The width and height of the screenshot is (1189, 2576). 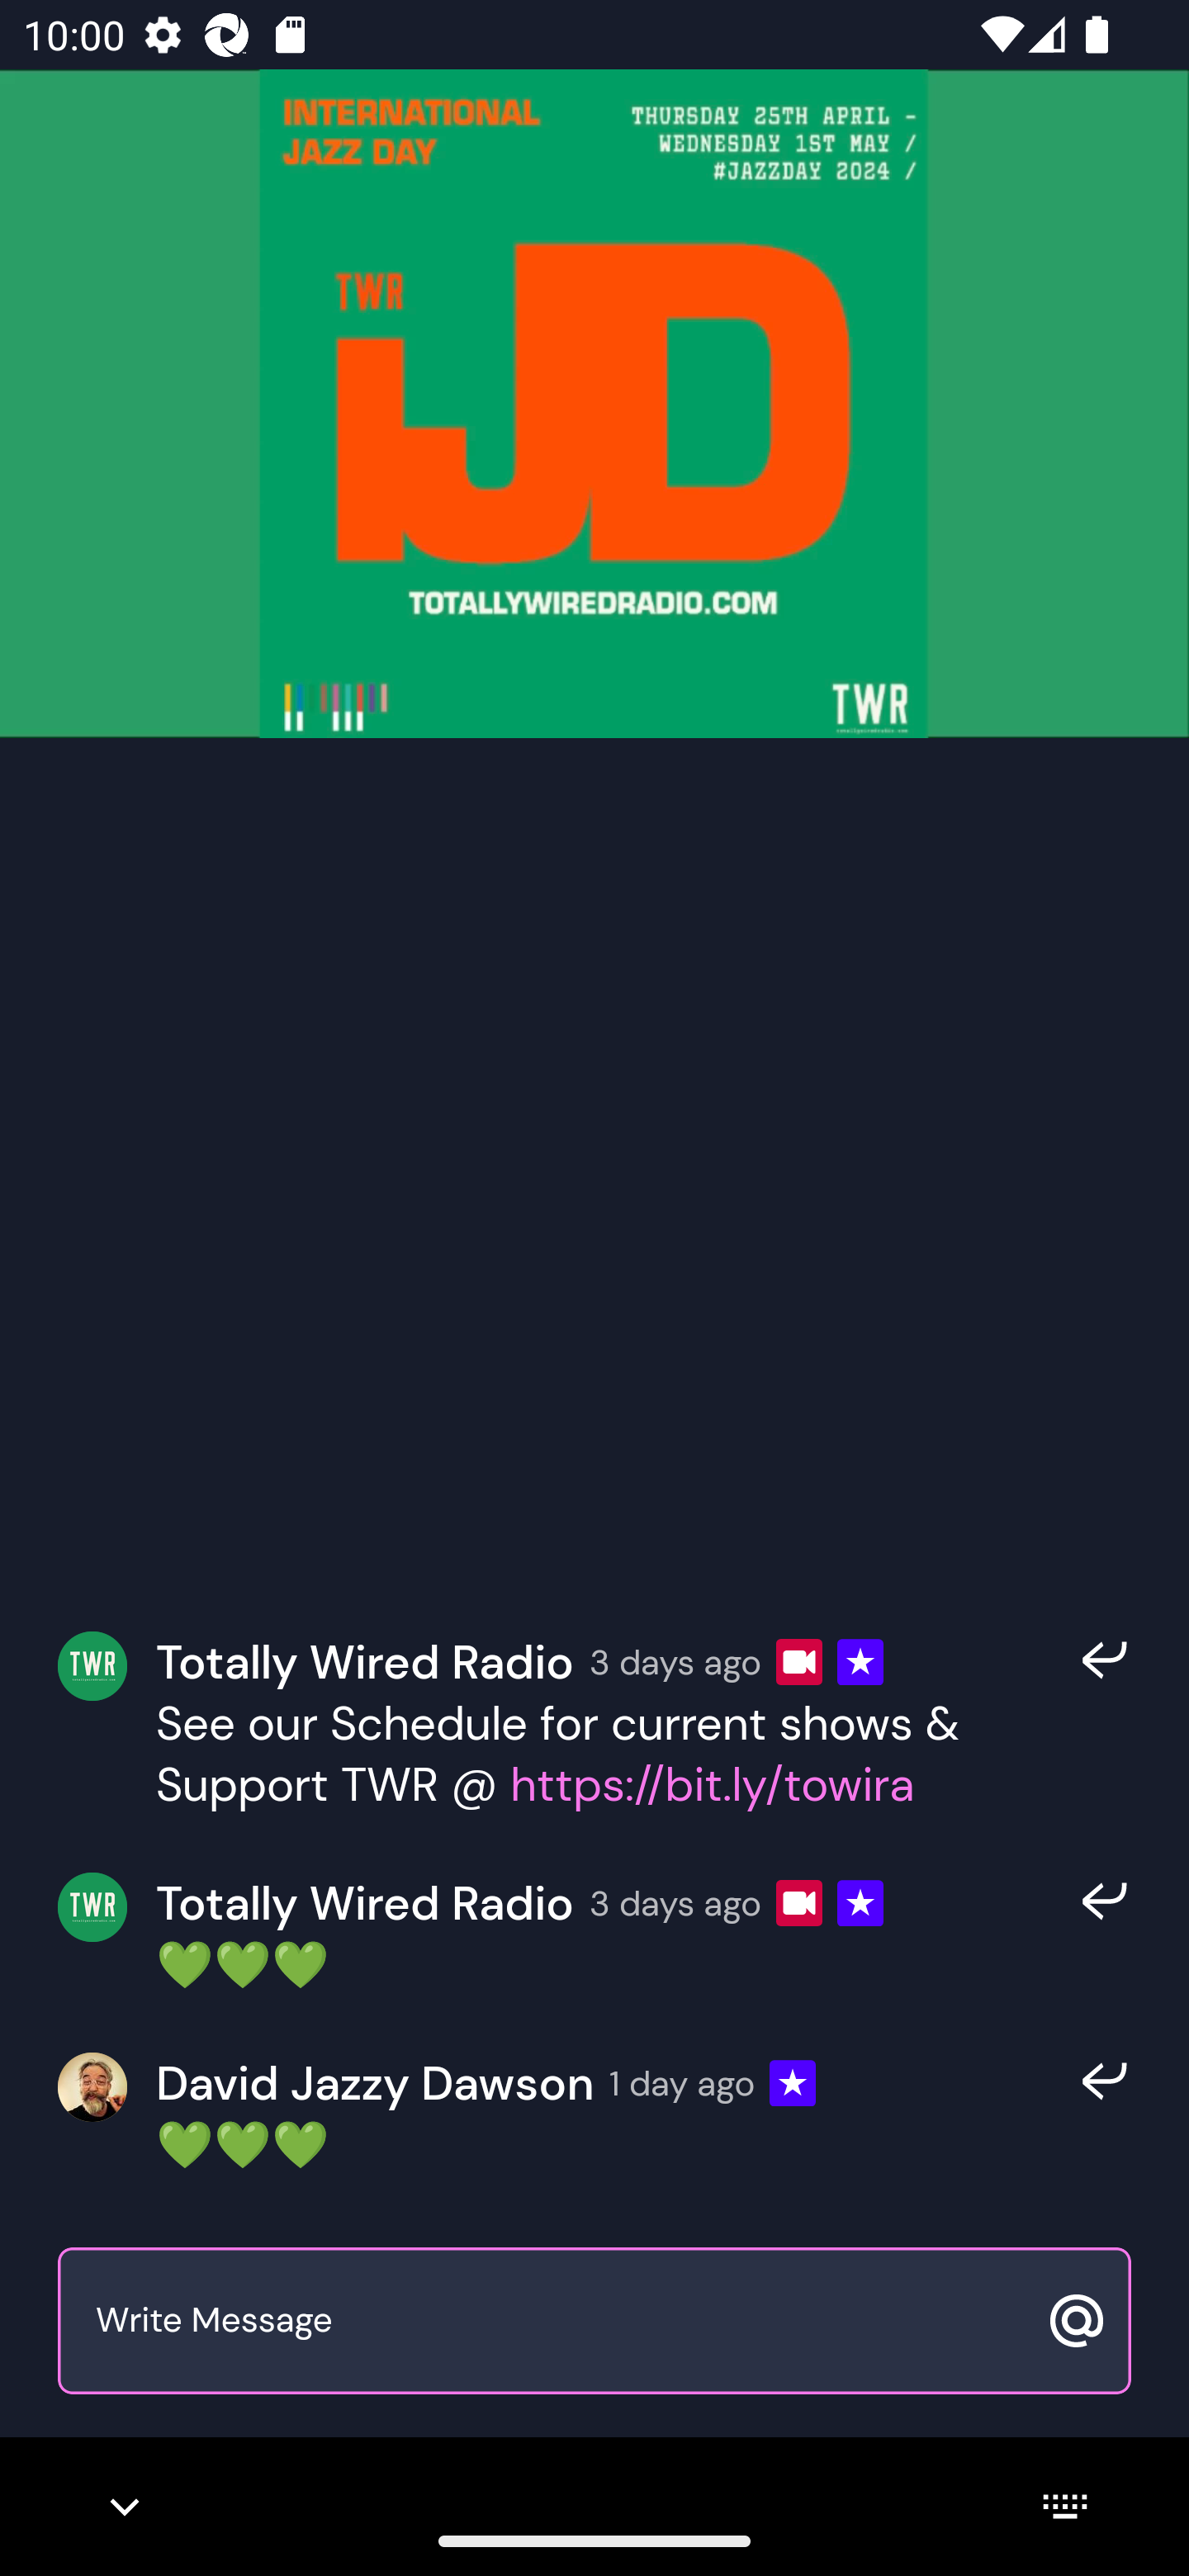 What do you see at coordinates (365, 1661) in the screenshot?
I see `Totally Wired Radio` at bounding box center [365, 1661].